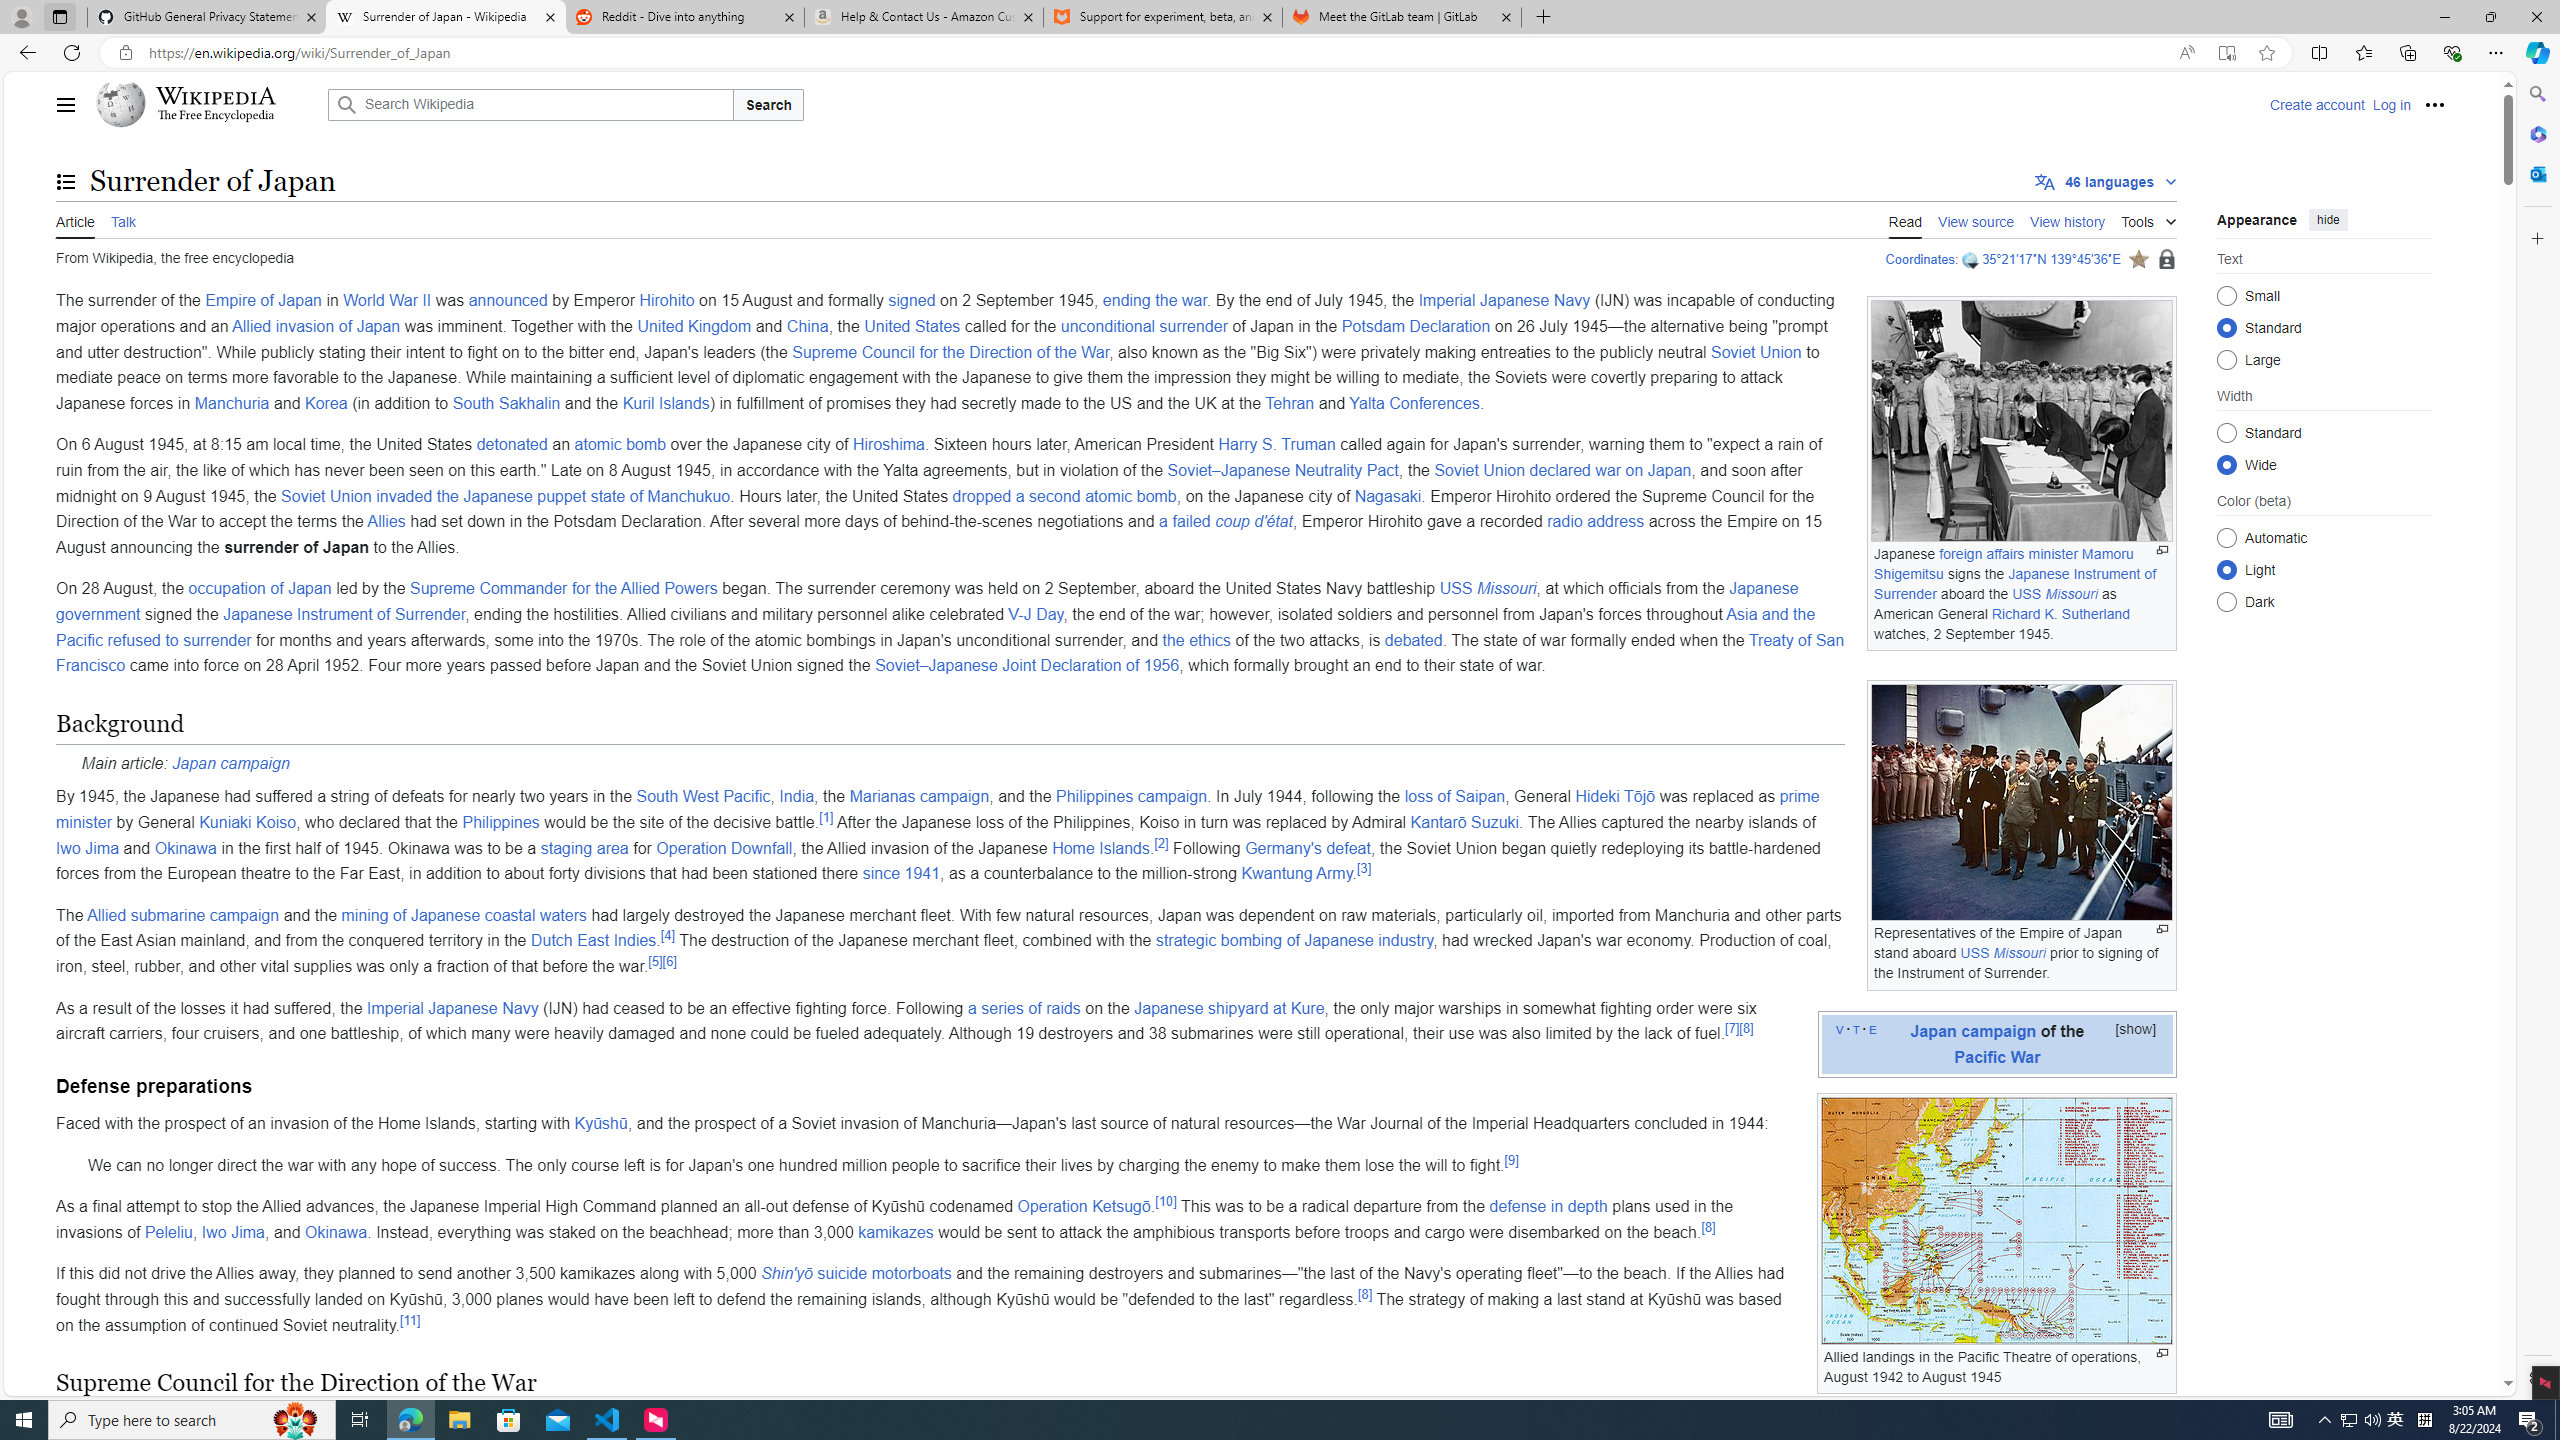 This screenshot has height=1440, width=2560. What do you see at coordinates (912, 326) in the screenshot?
I see `United States` at bounding box center [912, 326].